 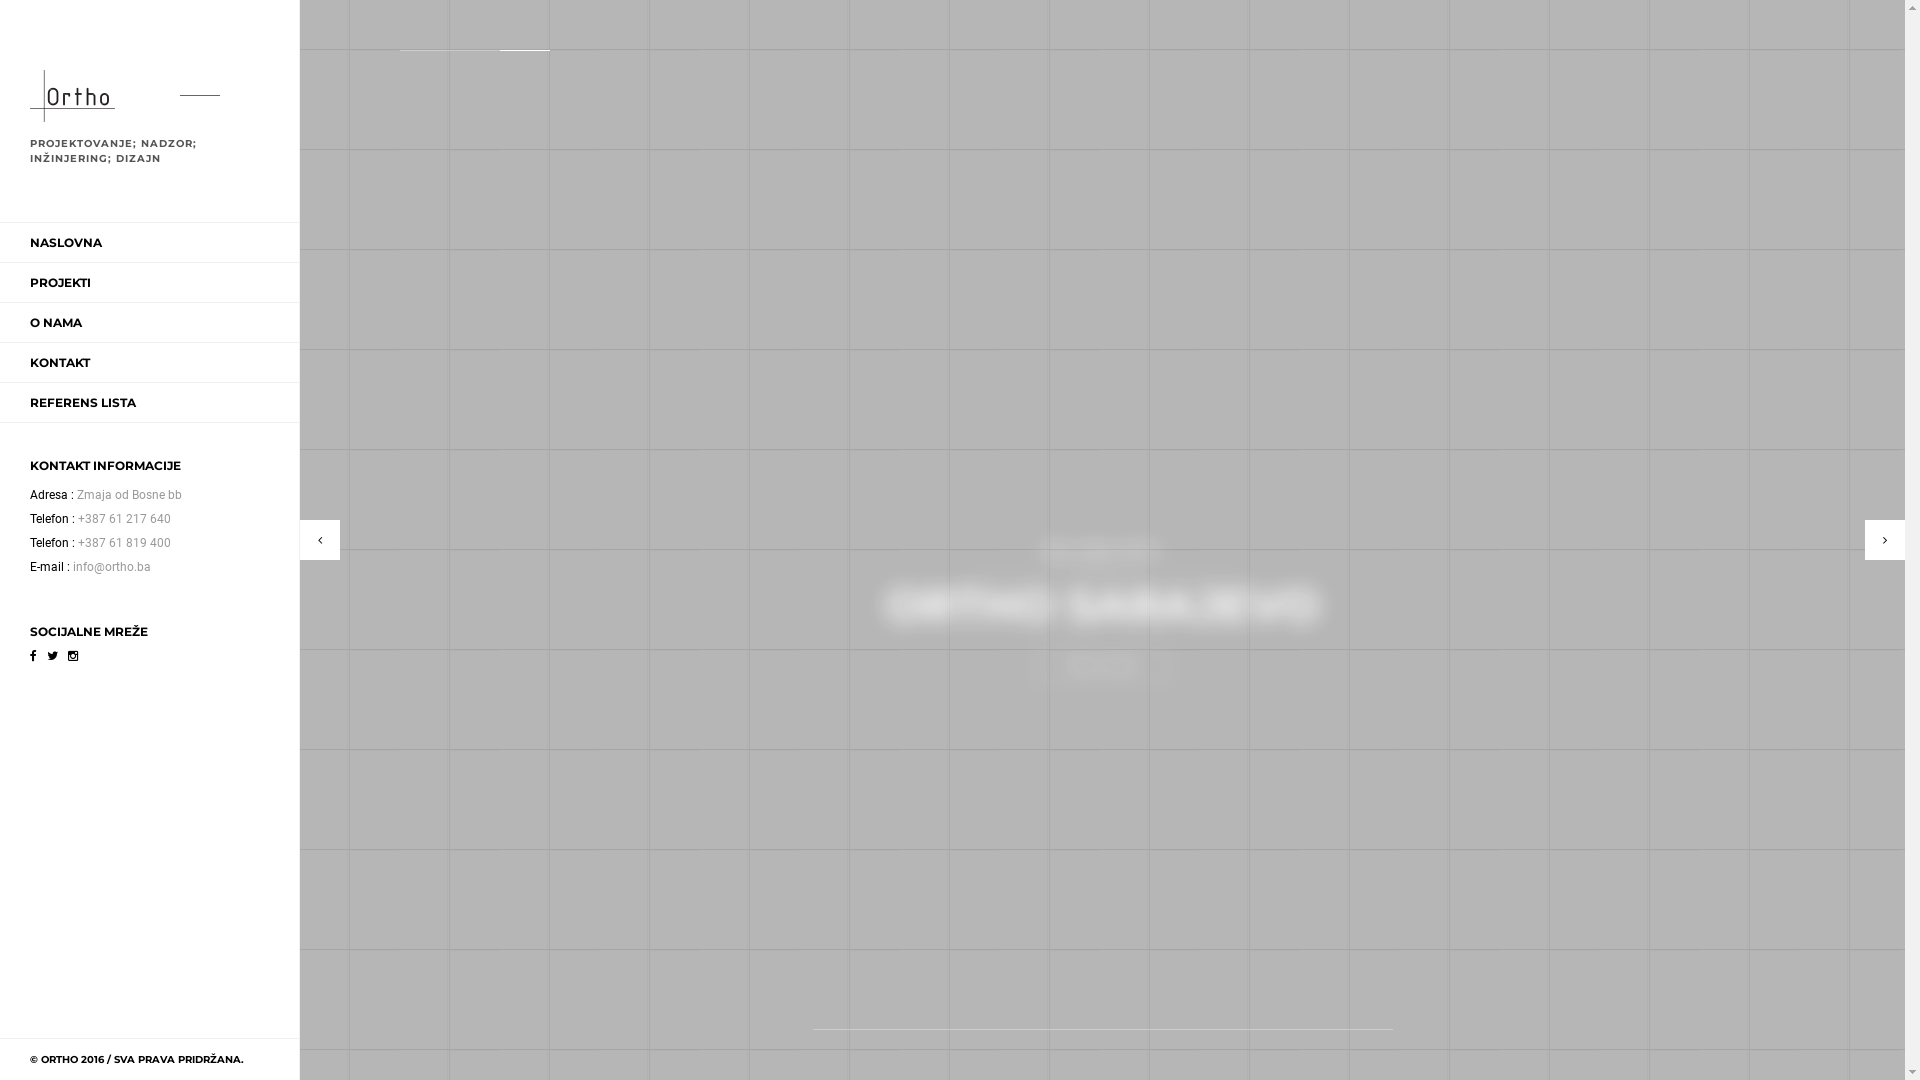 What do you see at coordinates (108, 567) in the screenshot?
I see `info@ortho.ba` at bounding box center [108, 567].